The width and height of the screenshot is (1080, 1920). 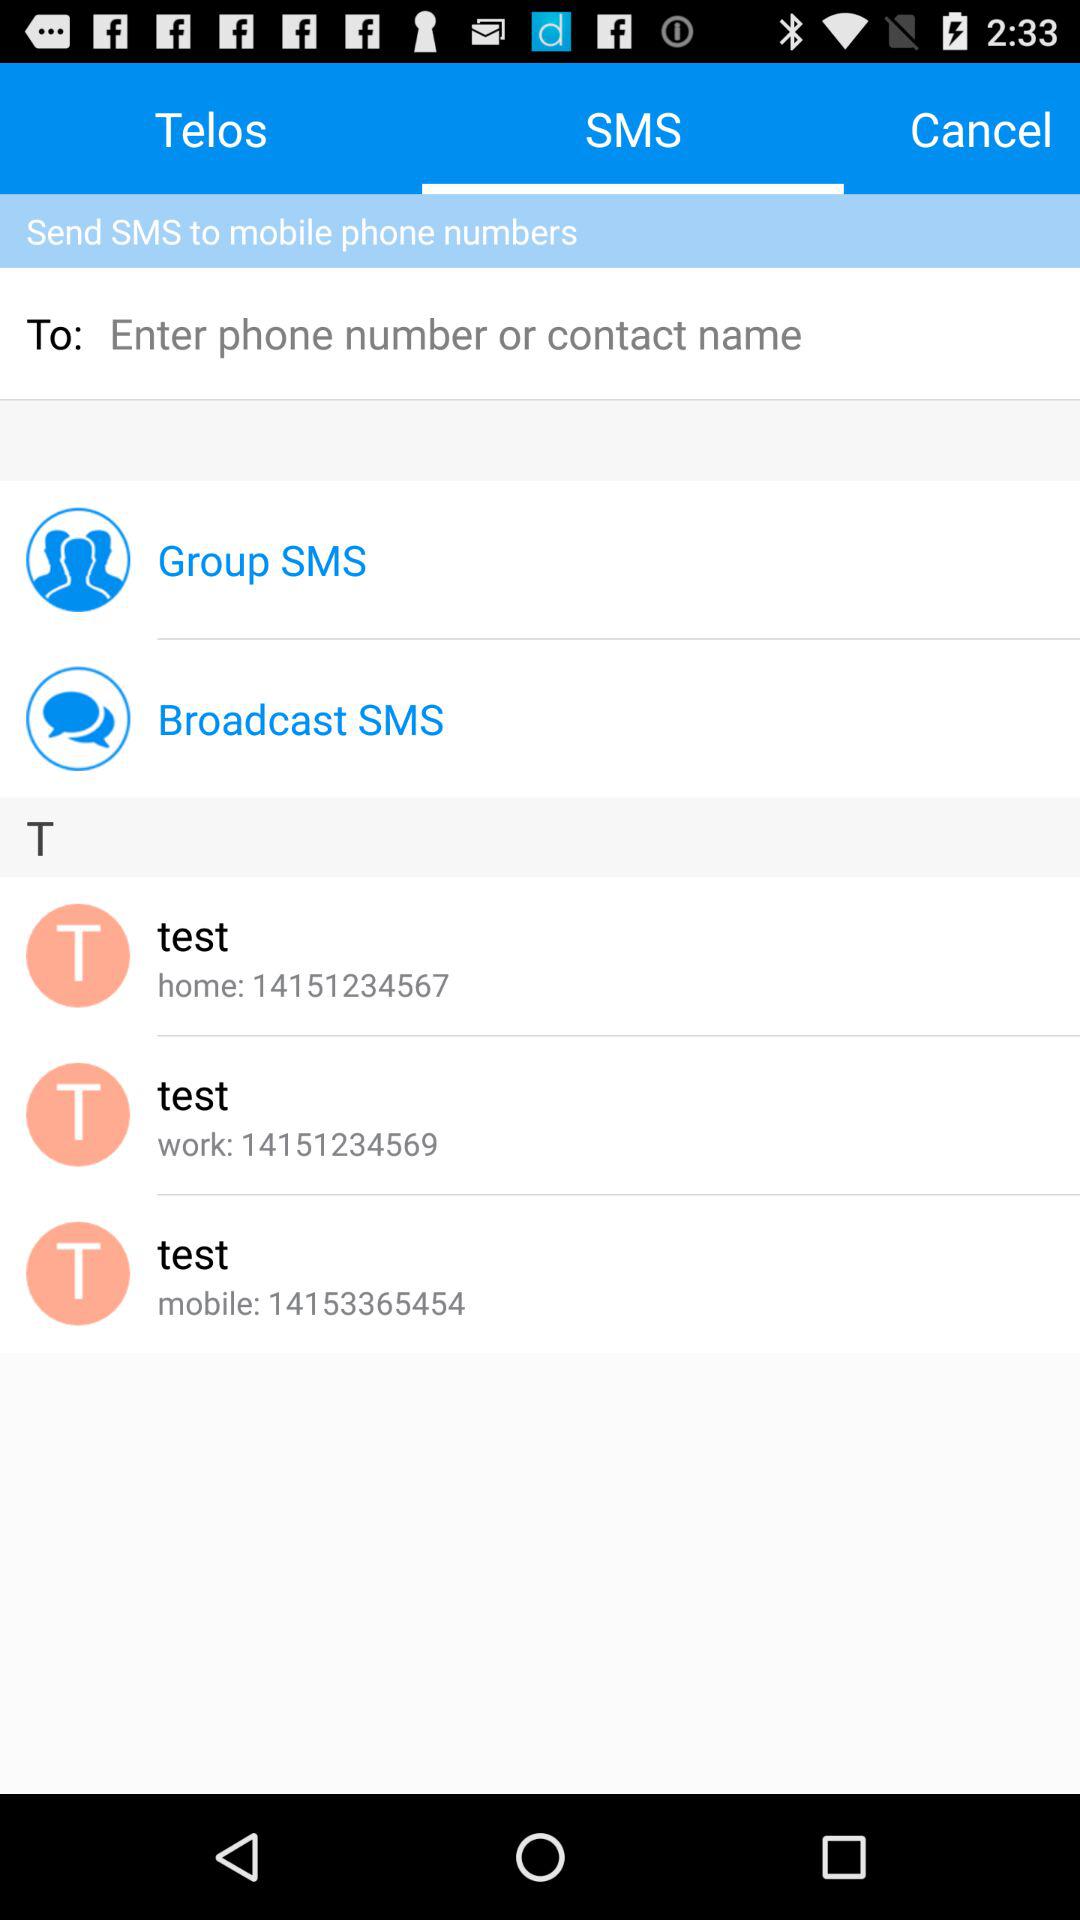 What do you see at coordinates (242, 332) in the screenshot?
I see `select the icon below the send sms to item` at bounding box center [242, 332].